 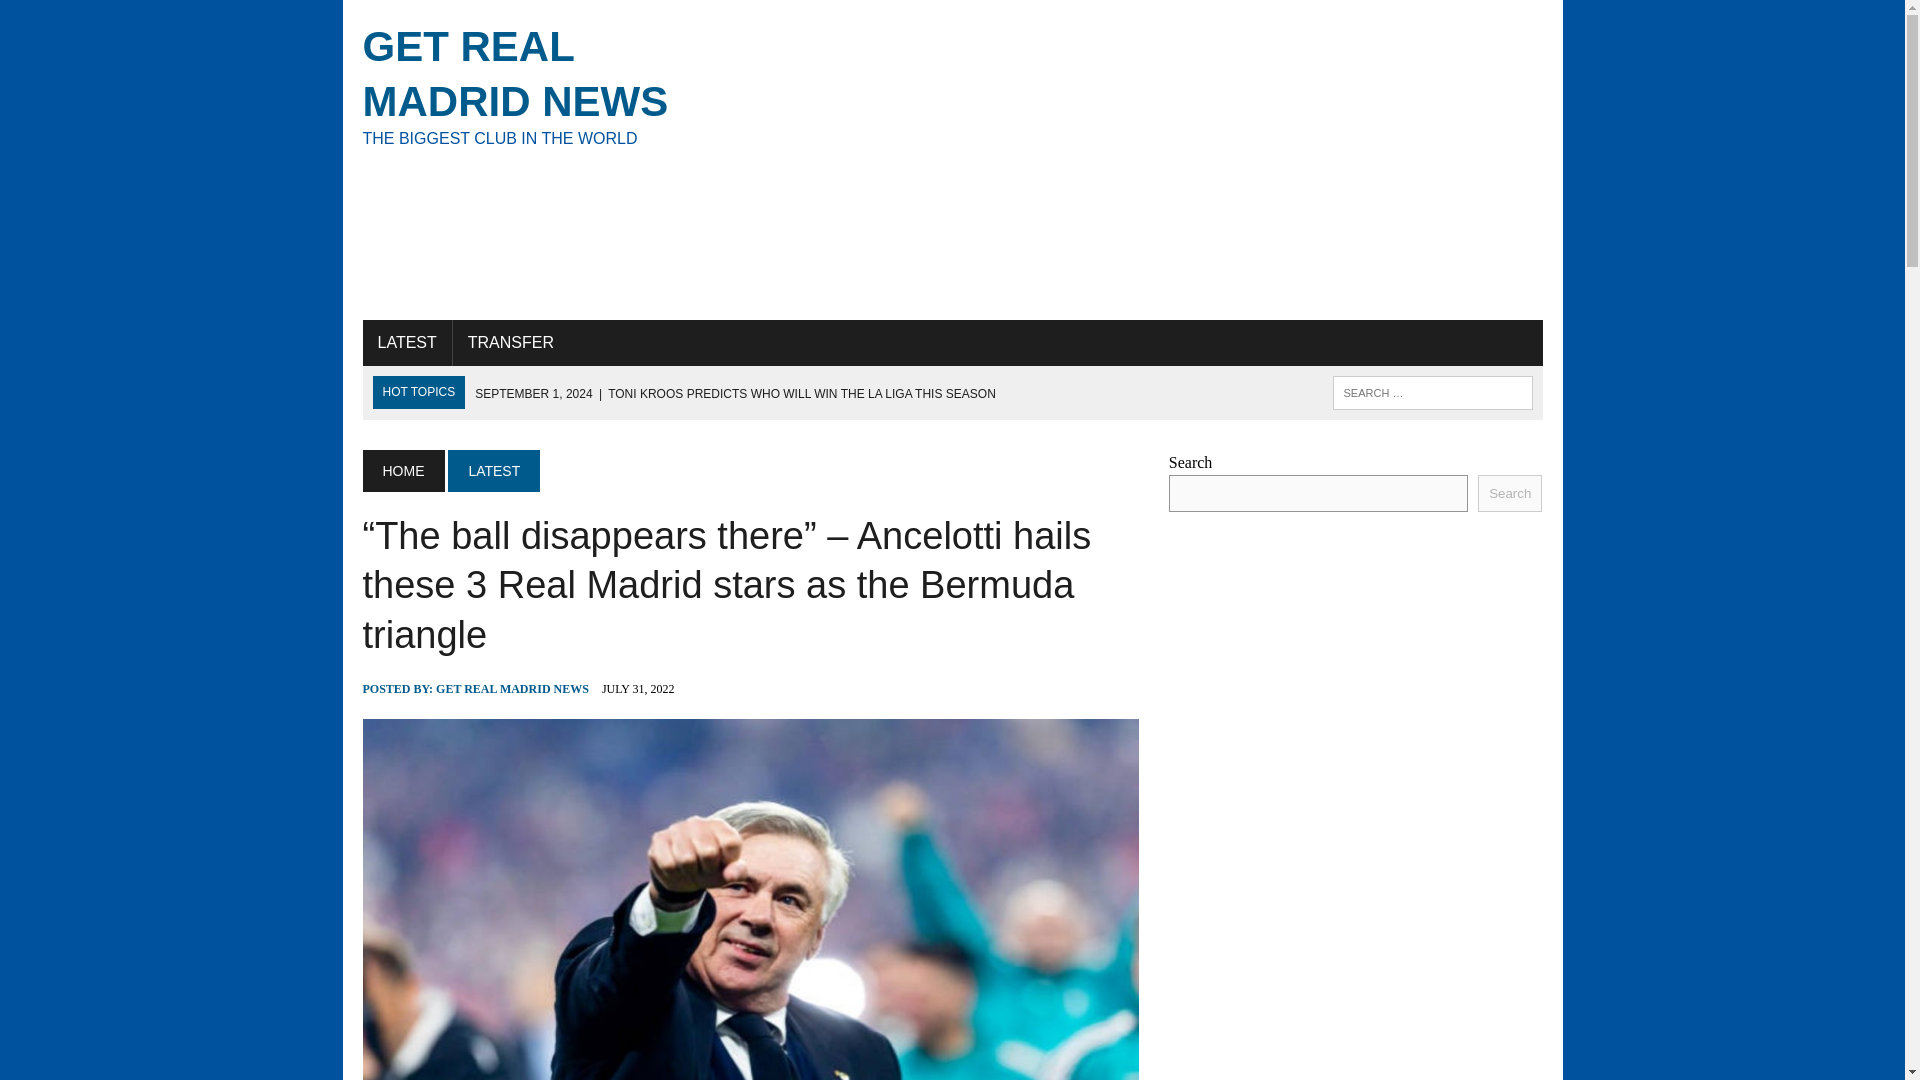 I want to click on GET REAL MADRID NEWS, so click(x=512, y=688).